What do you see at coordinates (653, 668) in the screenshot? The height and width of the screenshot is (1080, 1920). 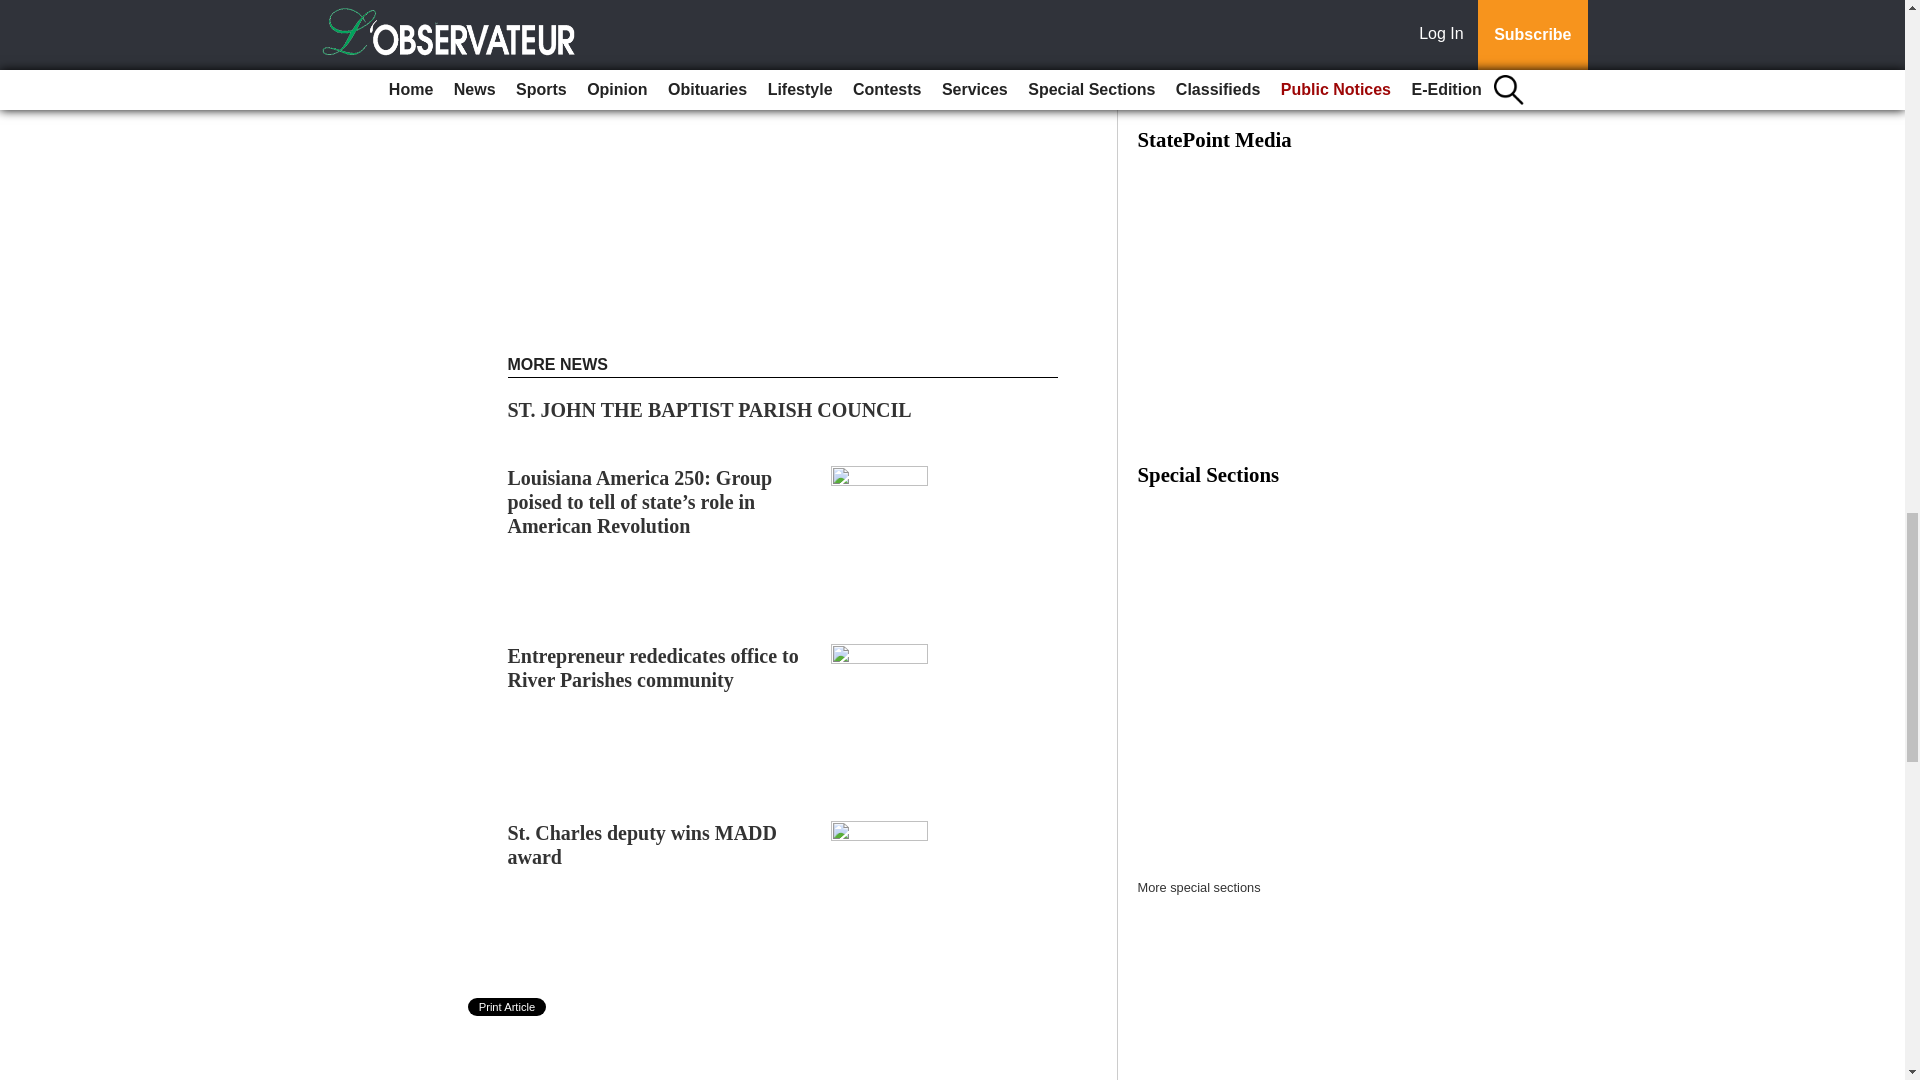 I see `Entrepreneur rededicates office to River Parishes community` at bounding box center [653, 668].